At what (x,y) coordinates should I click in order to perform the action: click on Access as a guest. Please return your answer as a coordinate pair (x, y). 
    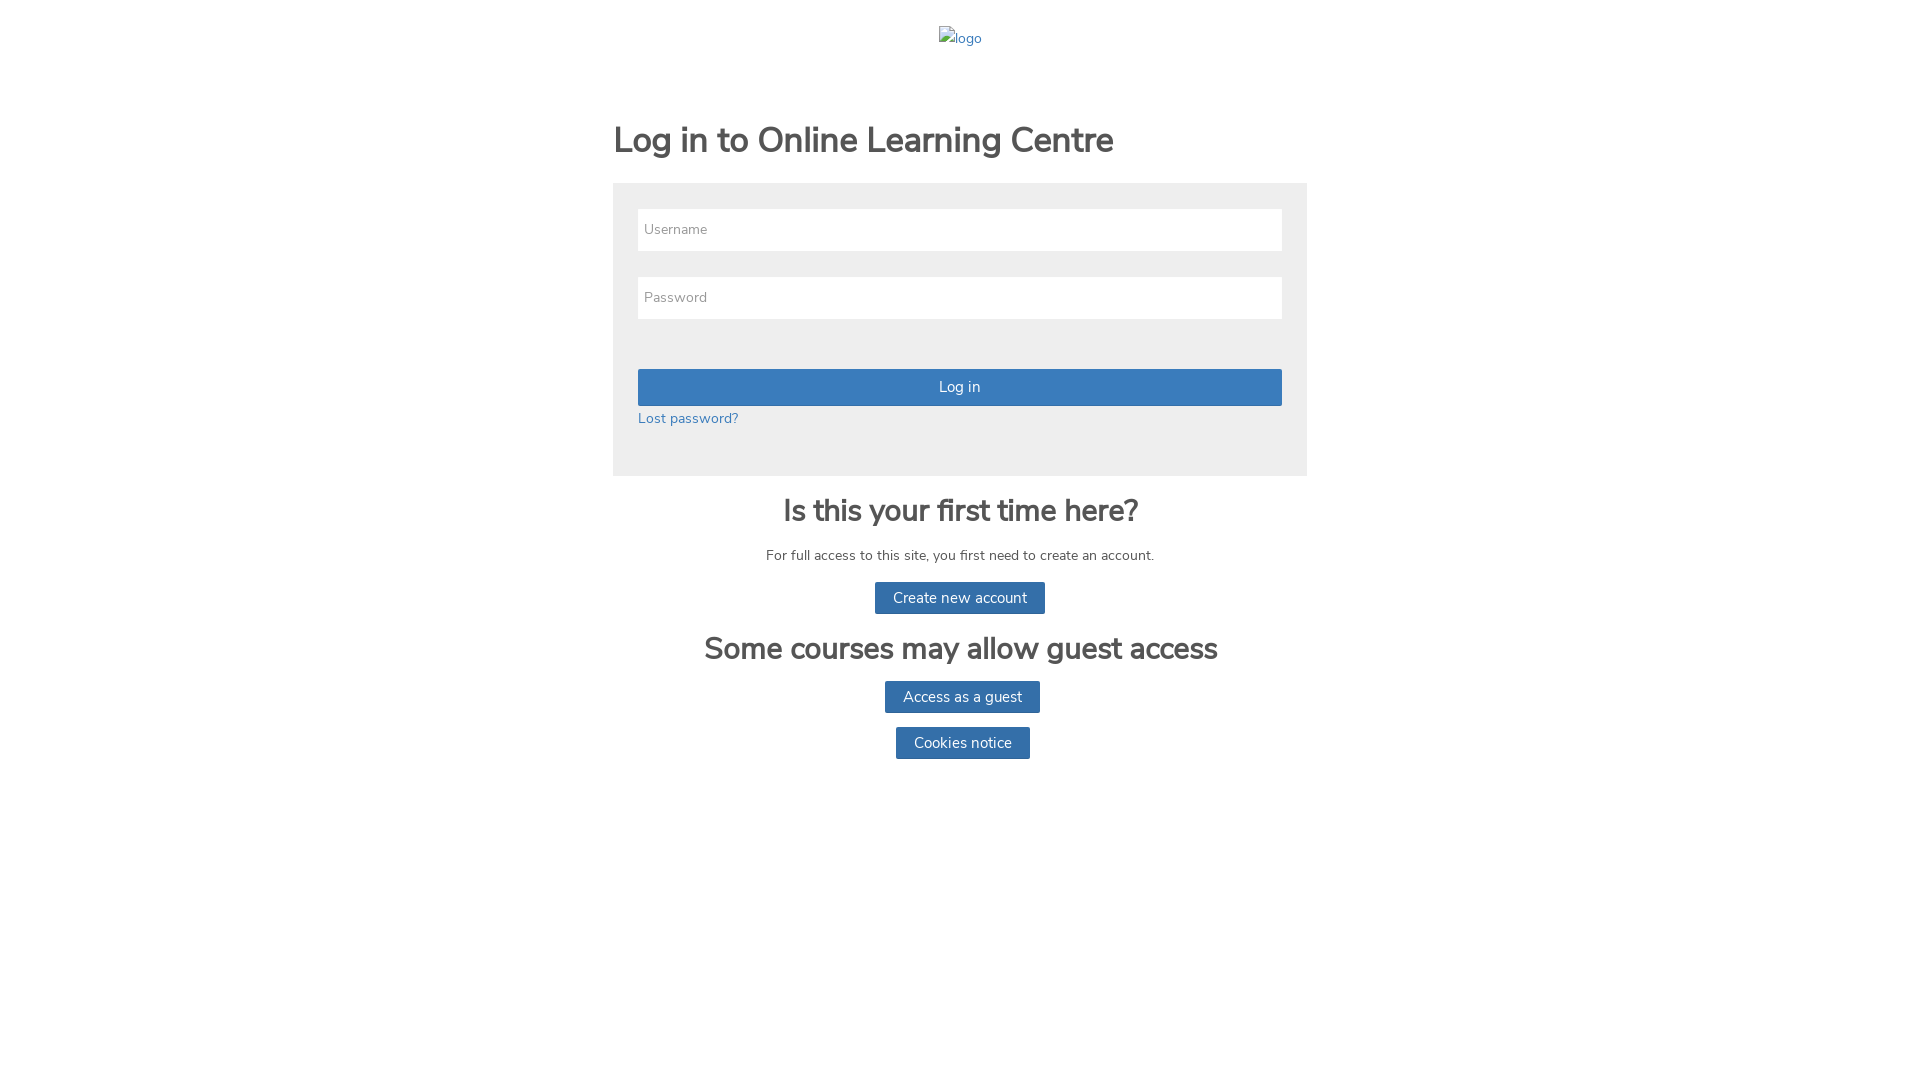
    Looking at the image, I should click on (962, 697).